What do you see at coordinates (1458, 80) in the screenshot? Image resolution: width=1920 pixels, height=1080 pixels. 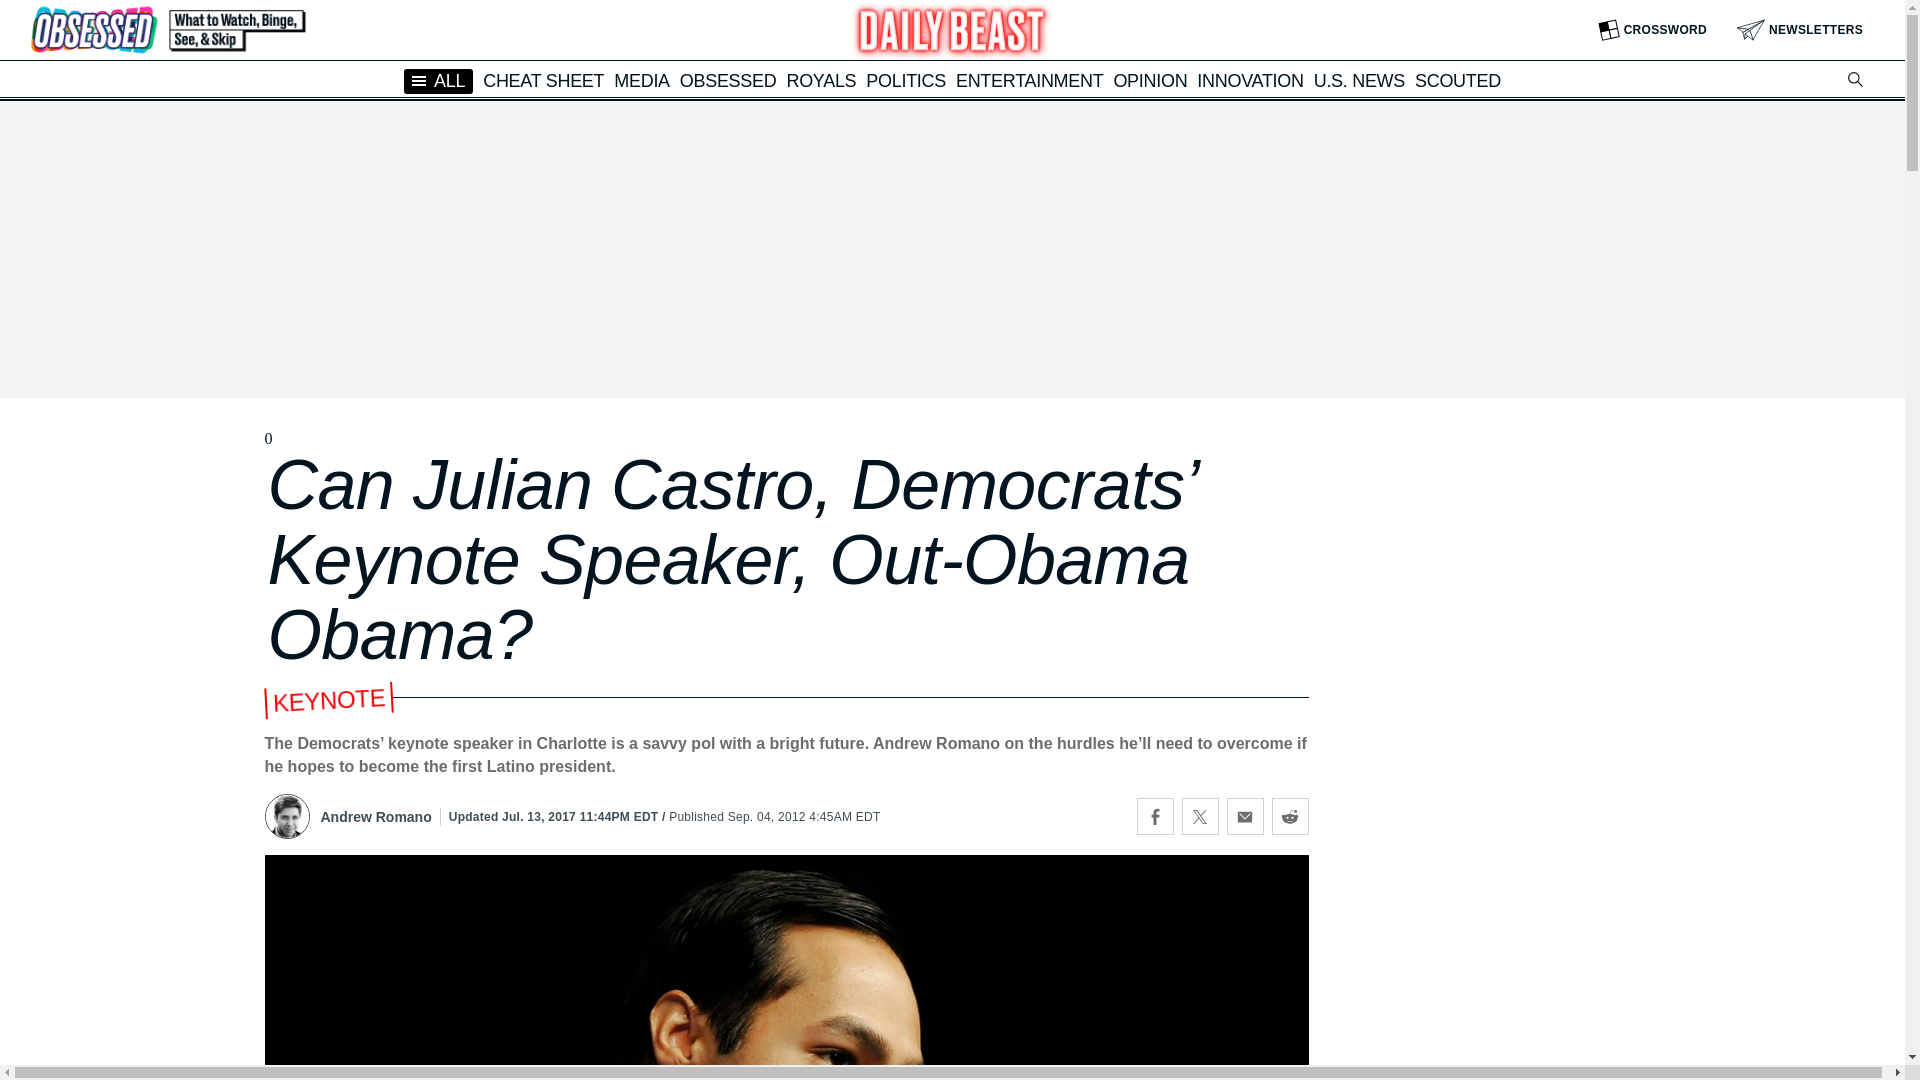 I see `SCOUTED` at bounding box center [1458, 80].